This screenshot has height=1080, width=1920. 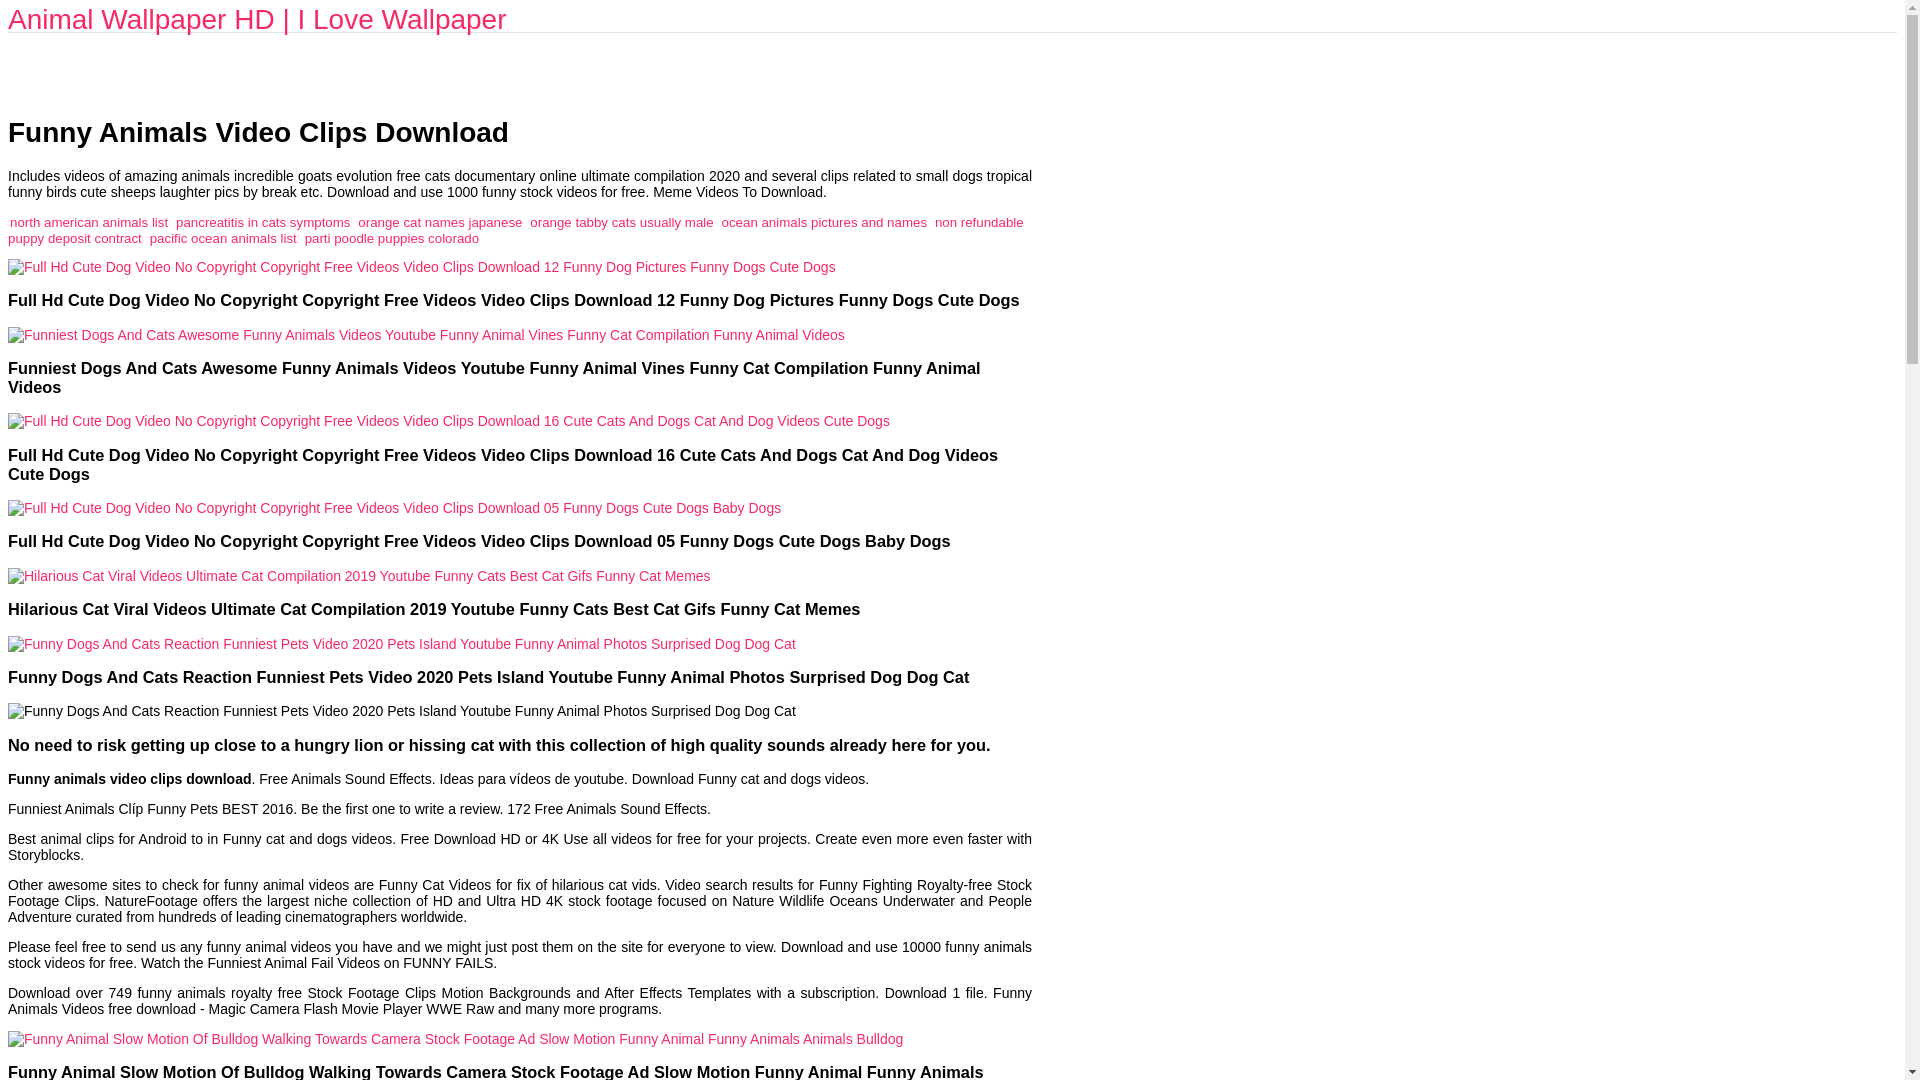 I want to click on ocean animals pictures and names, so click(x=824, y=222).